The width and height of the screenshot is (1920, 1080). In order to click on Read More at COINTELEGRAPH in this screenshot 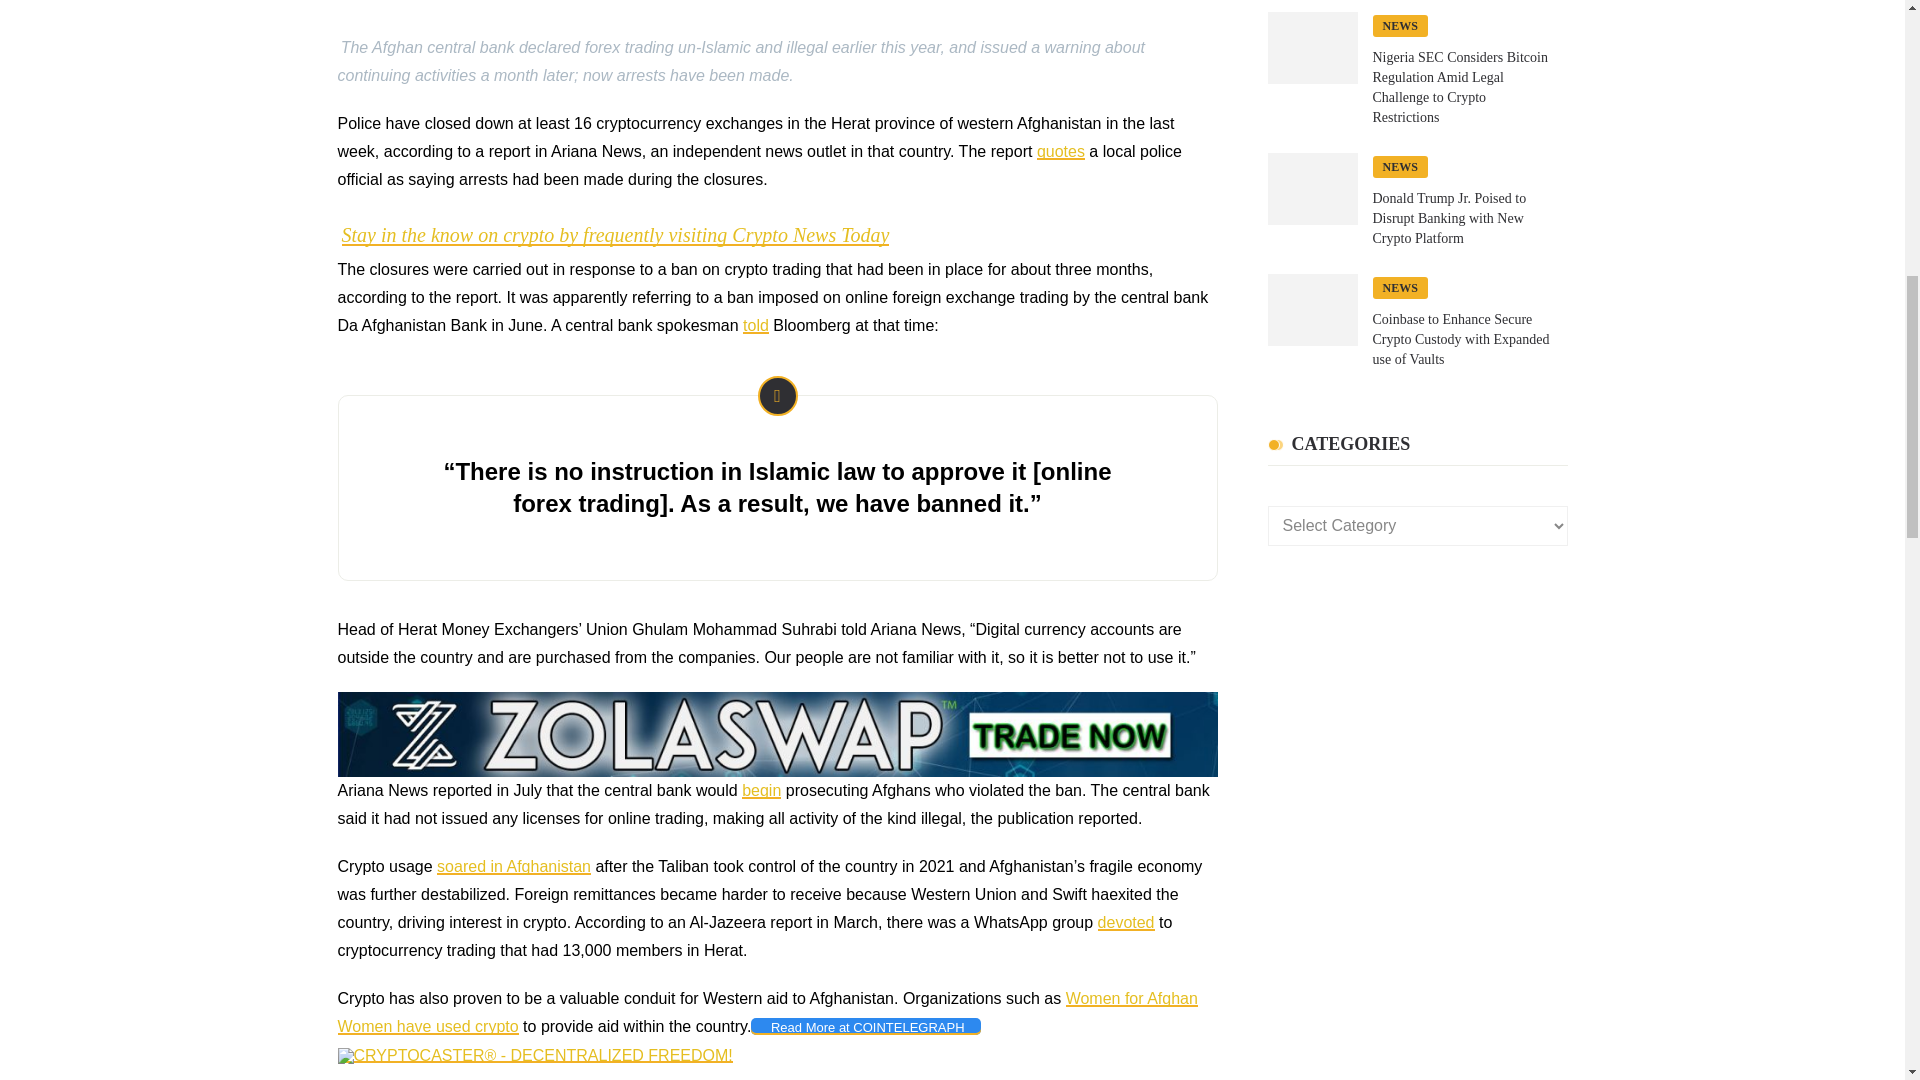, I will do `click(864, 1026)`.